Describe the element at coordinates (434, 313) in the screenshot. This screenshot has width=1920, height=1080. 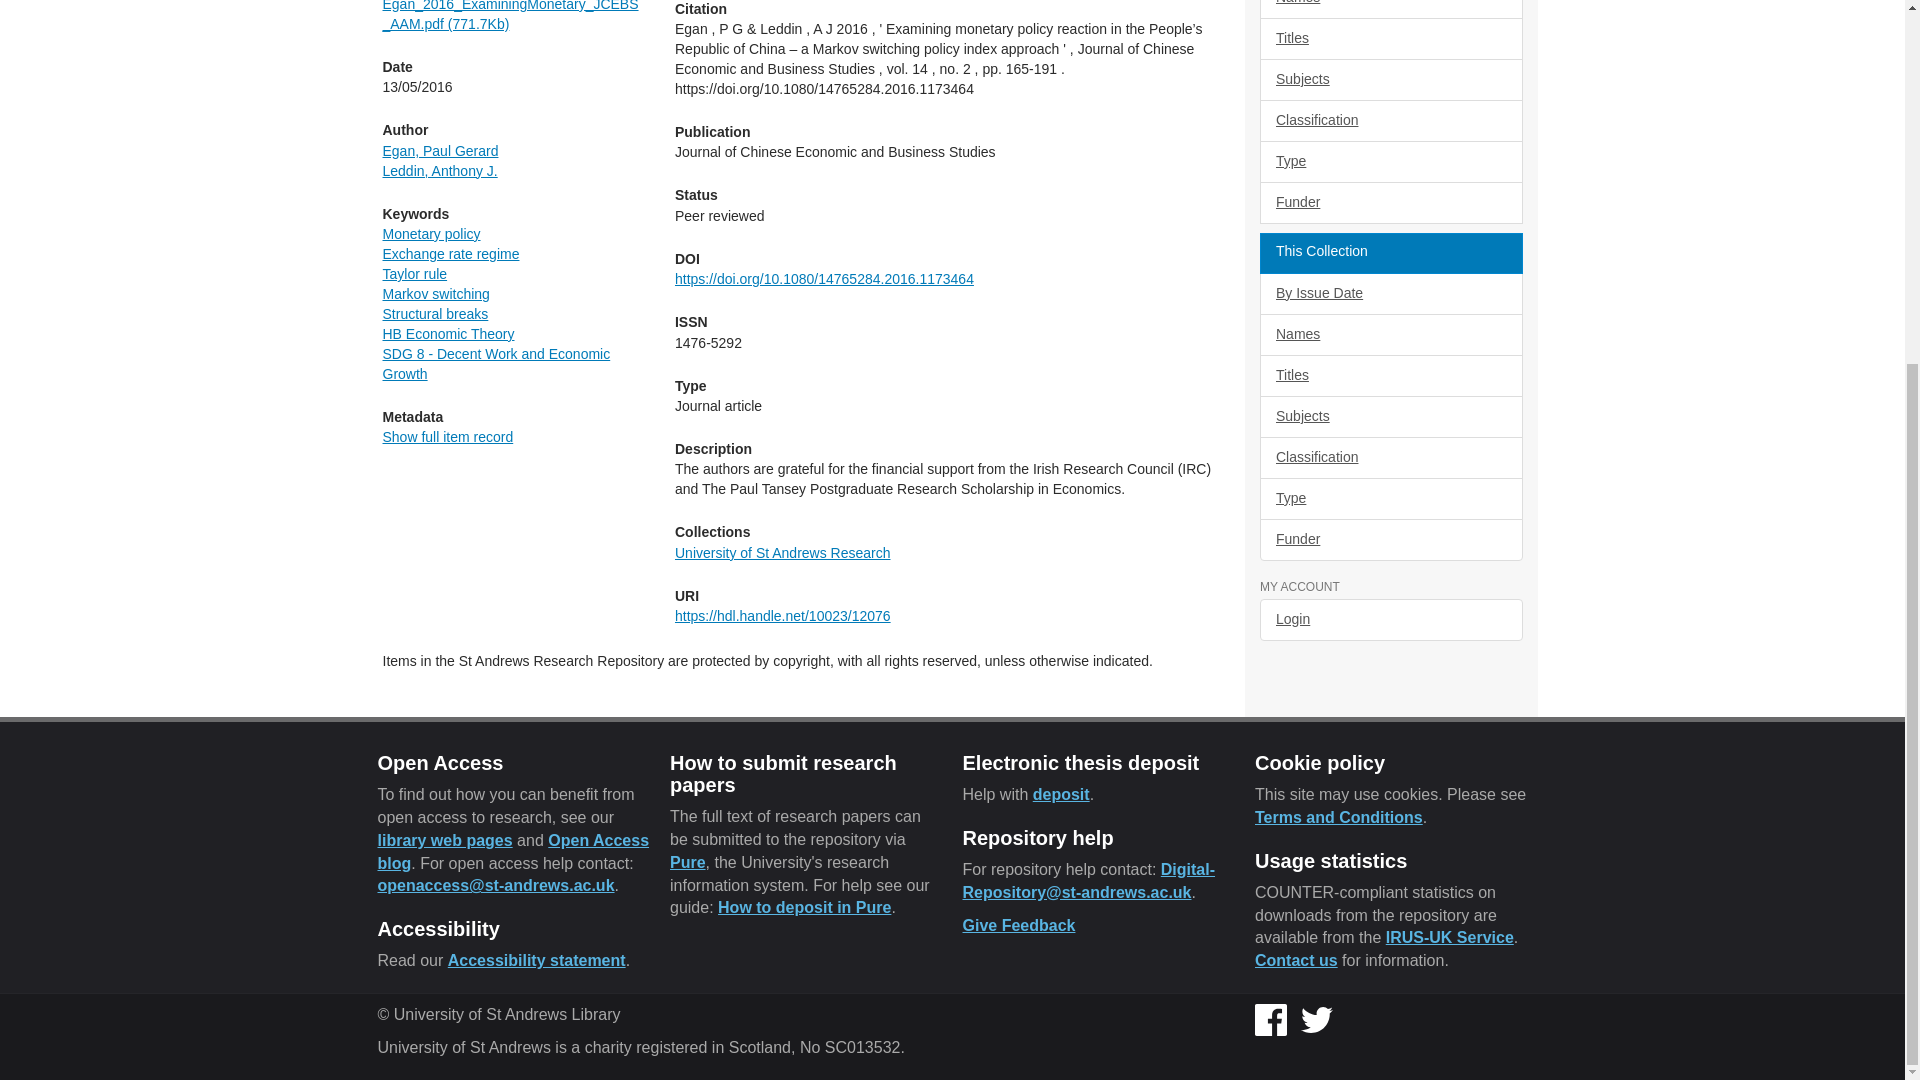
I see `Structural breaks` at that location.